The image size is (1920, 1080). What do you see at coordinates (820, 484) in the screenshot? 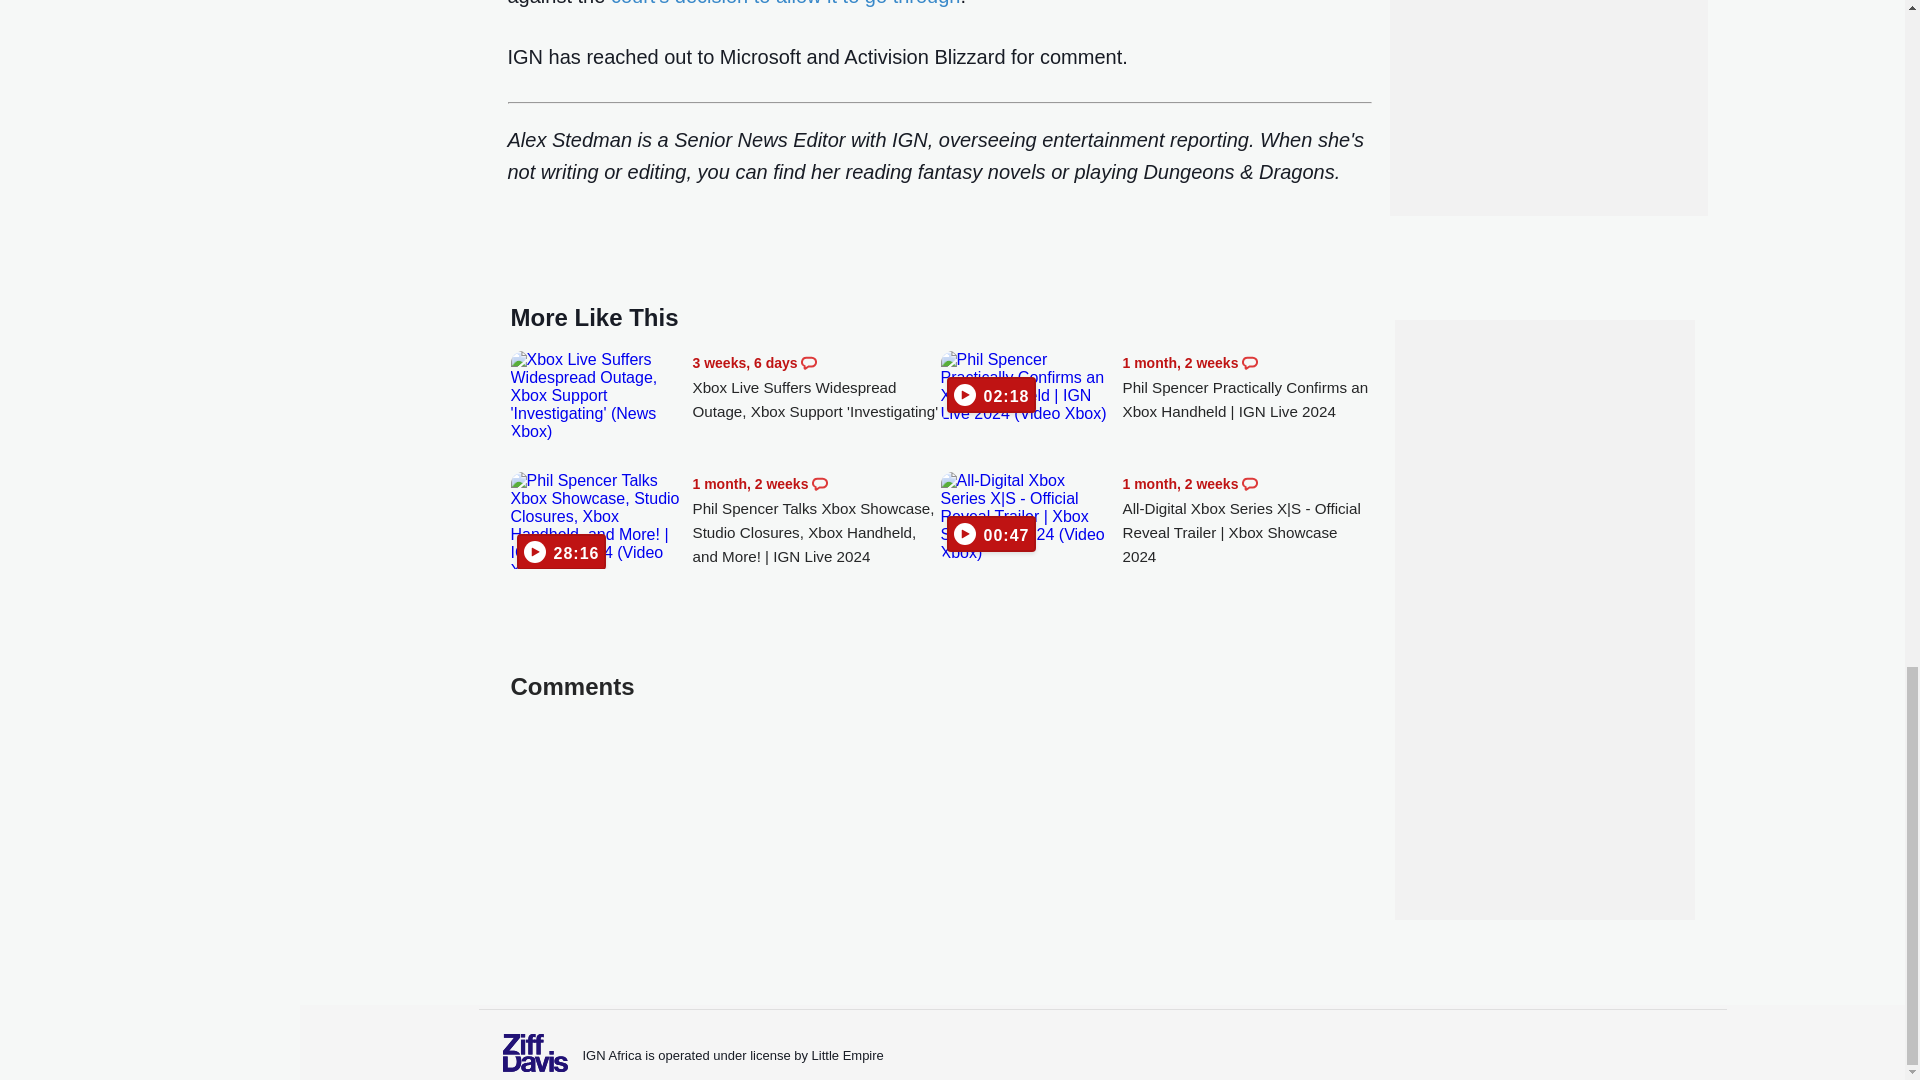
I see `Comments` at bounding box center [820, 484].